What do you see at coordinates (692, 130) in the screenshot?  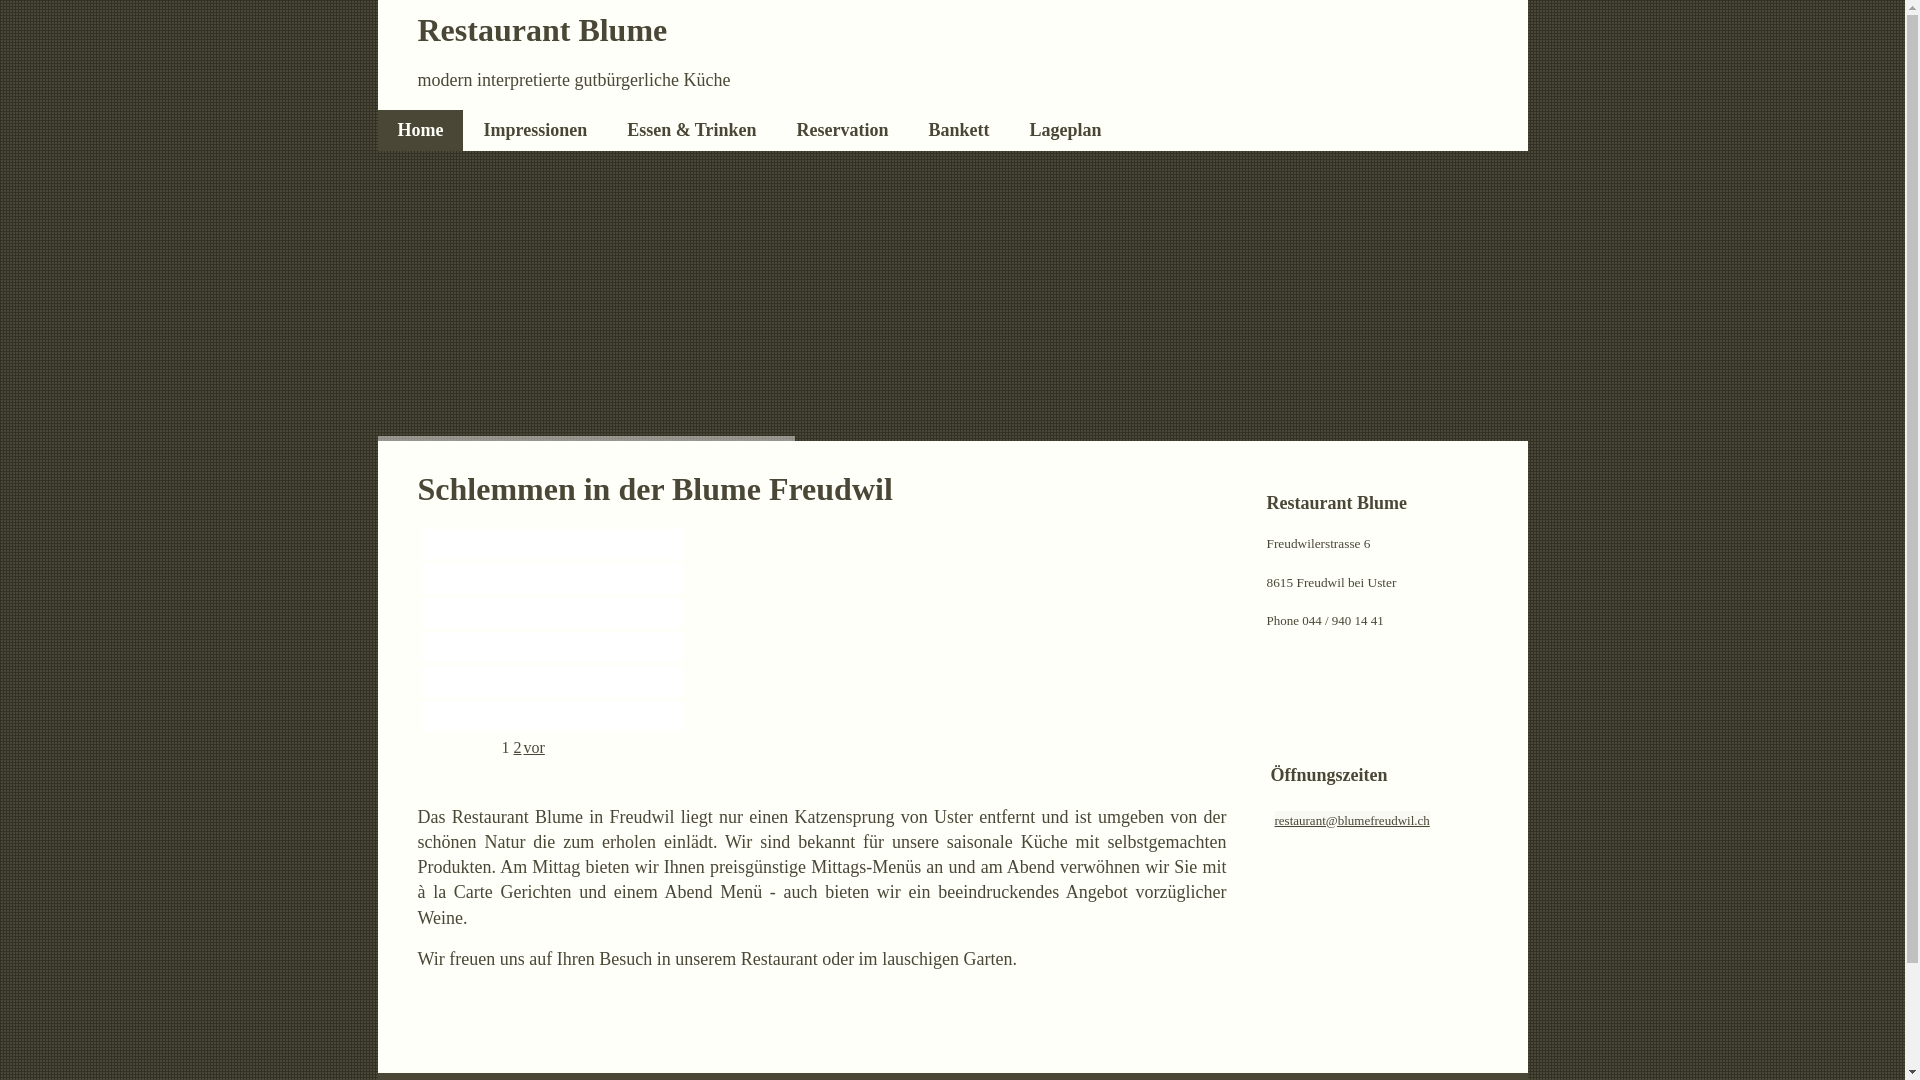 I see `Essen & Trinken` at bounding box center [692, 130].